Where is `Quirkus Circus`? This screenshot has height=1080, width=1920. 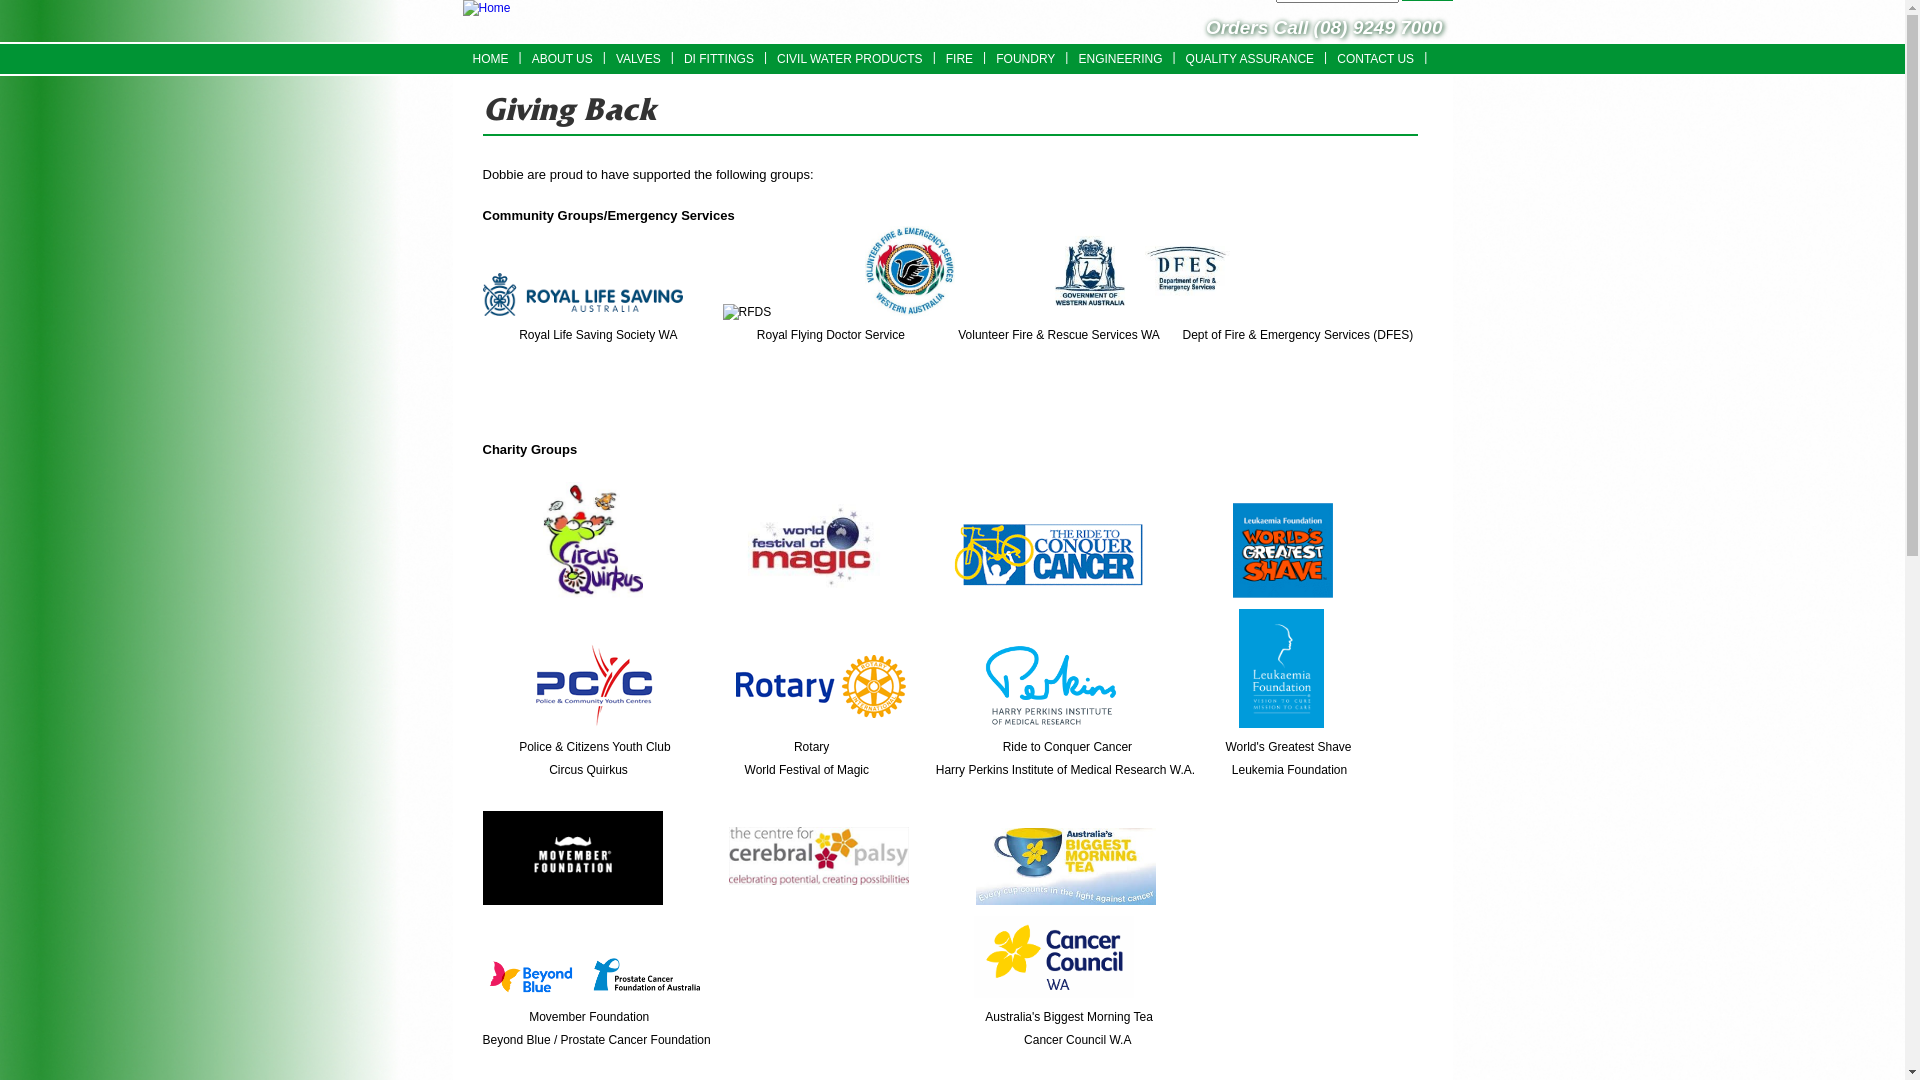
Quirkus Circus is located at coordinates (593, 540).